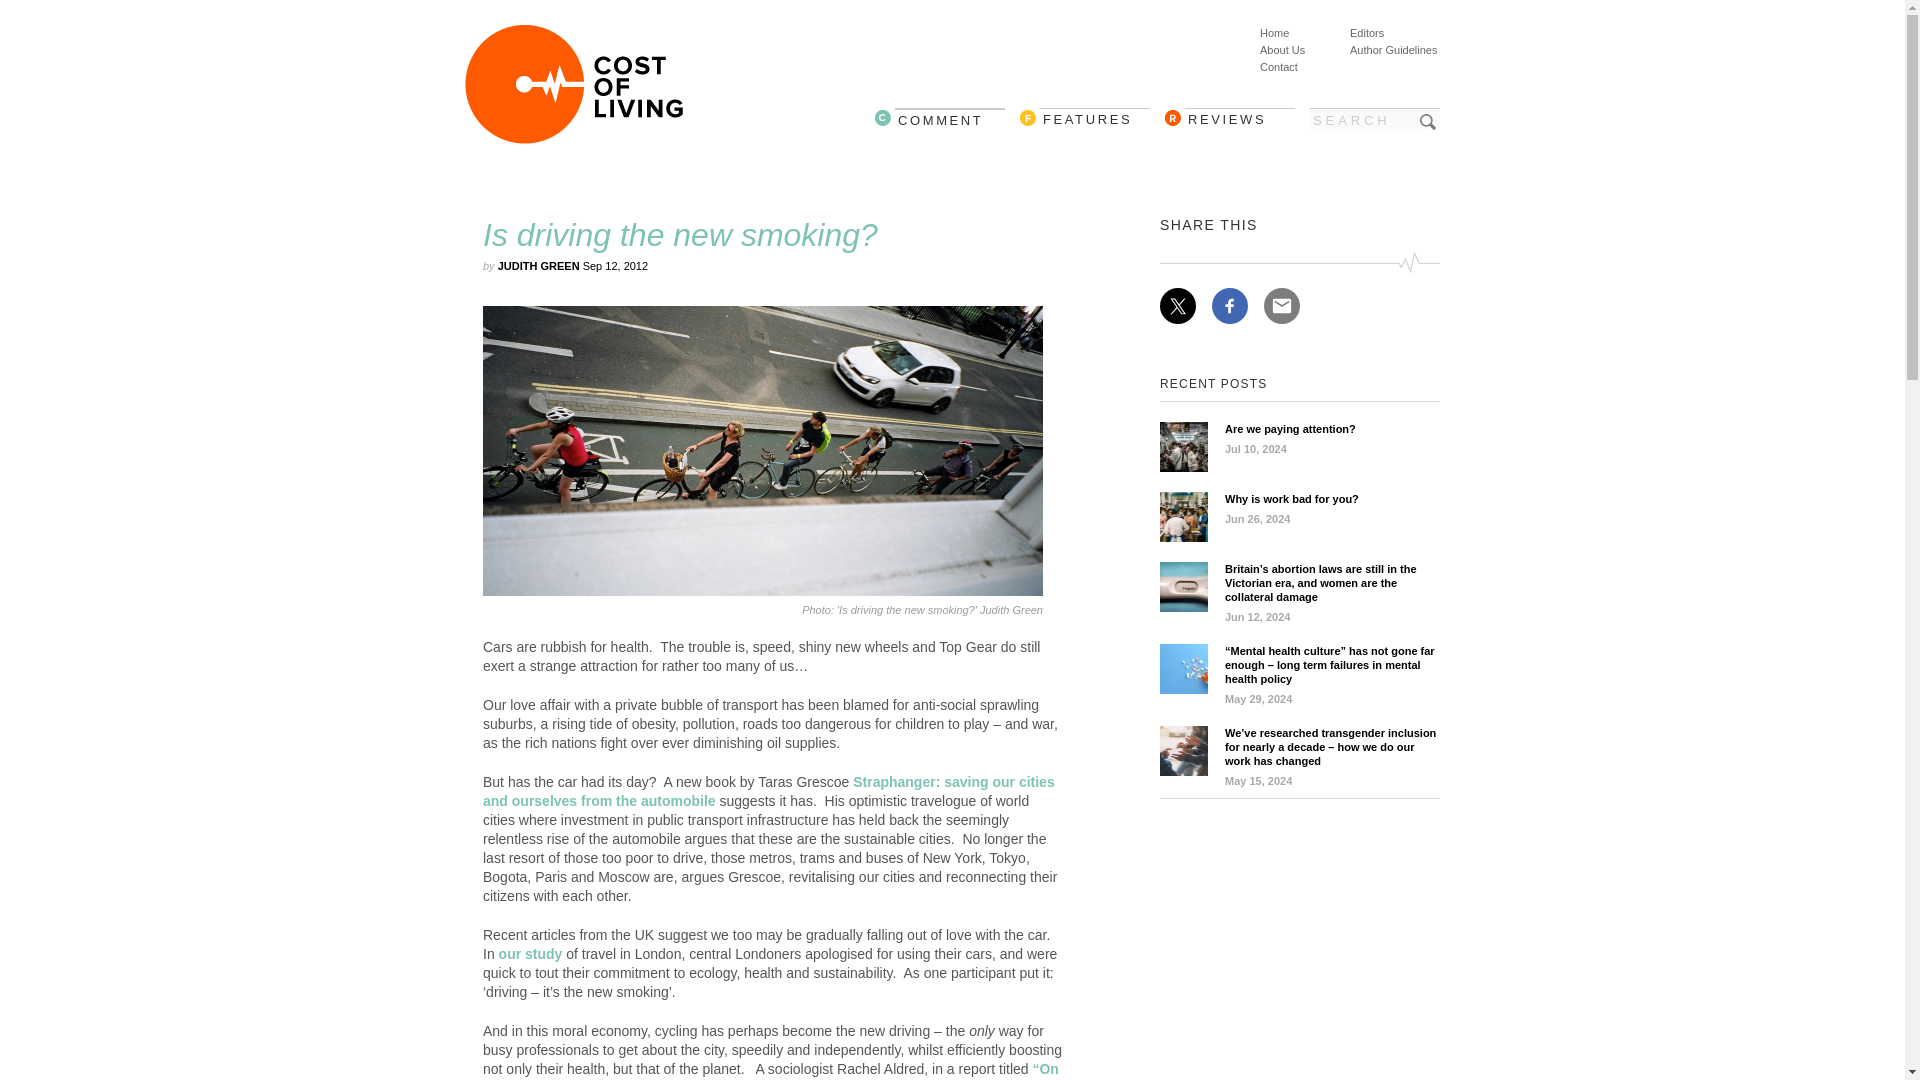 This screenshot has width=1920, height=1080. I want to click on Editors, so click(530, 954).